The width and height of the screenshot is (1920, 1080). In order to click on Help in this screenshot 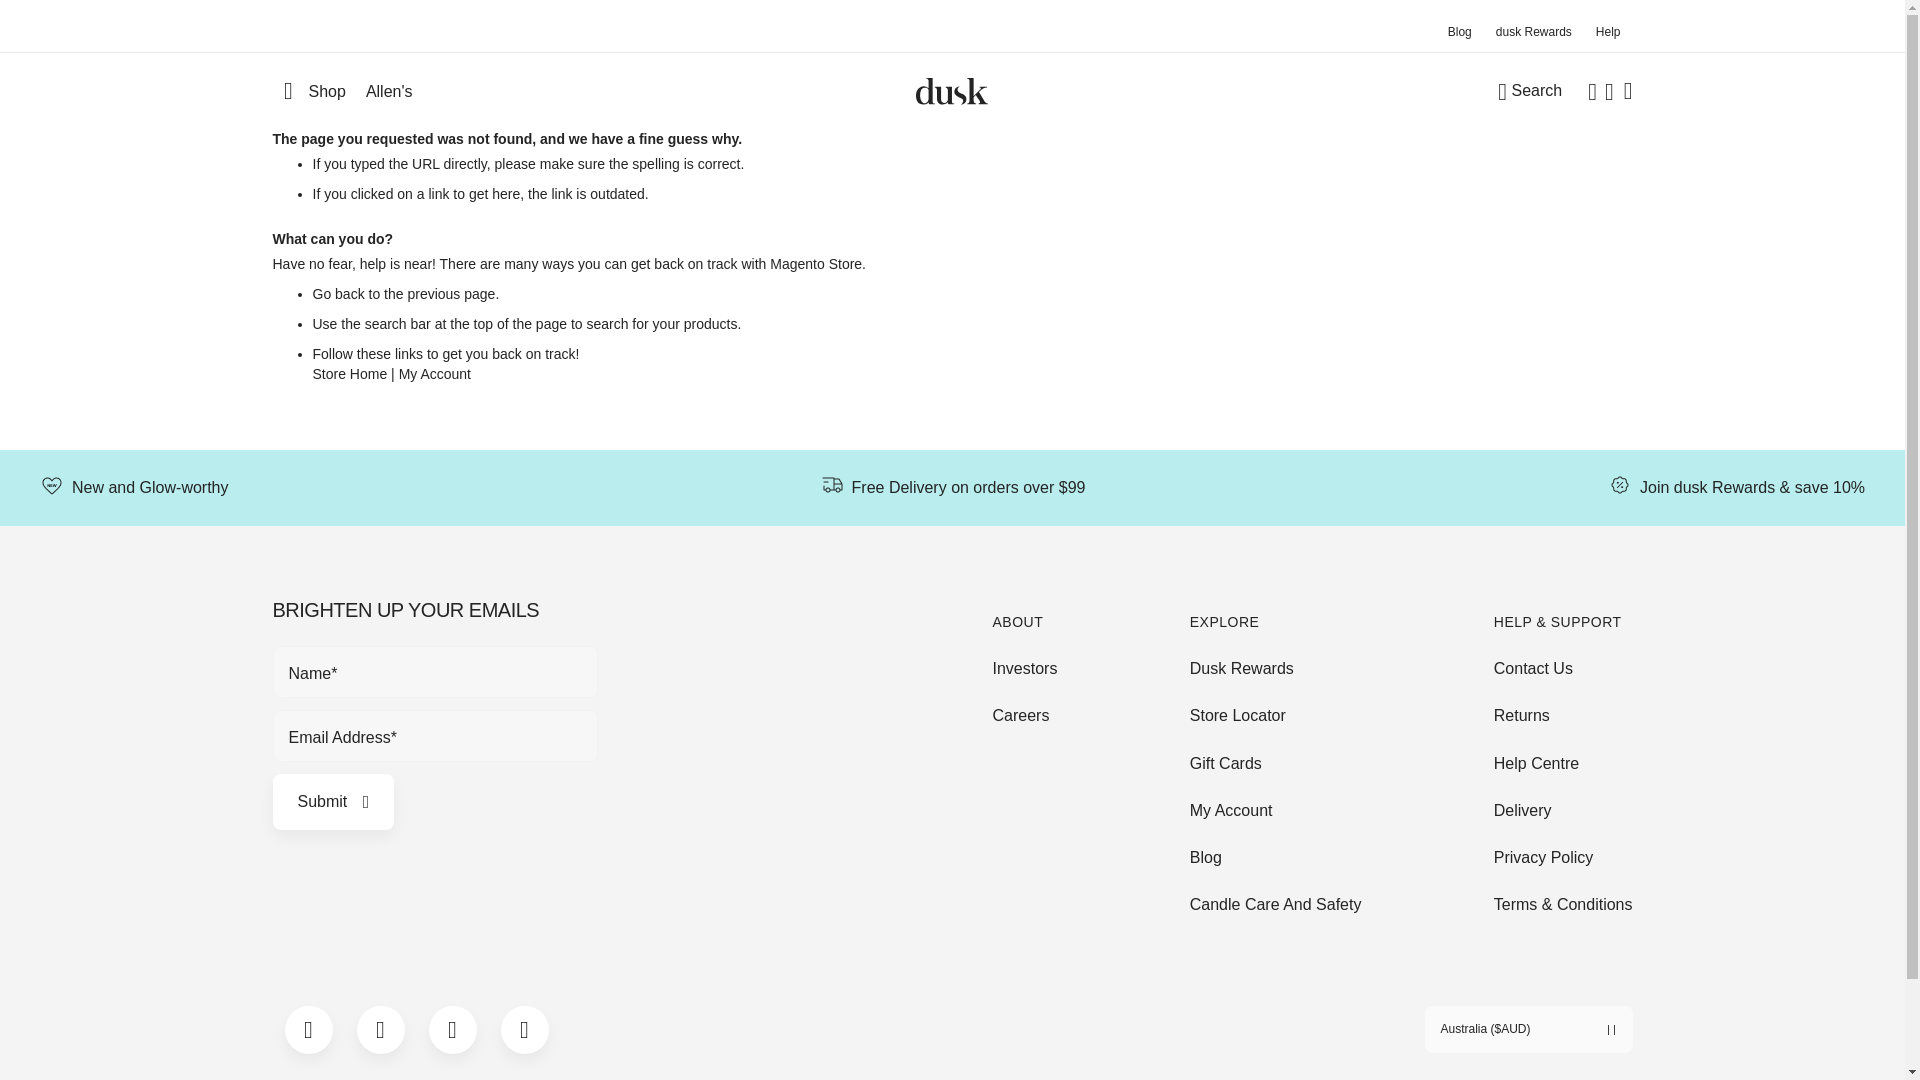, I will do `click(1608, 31)`.